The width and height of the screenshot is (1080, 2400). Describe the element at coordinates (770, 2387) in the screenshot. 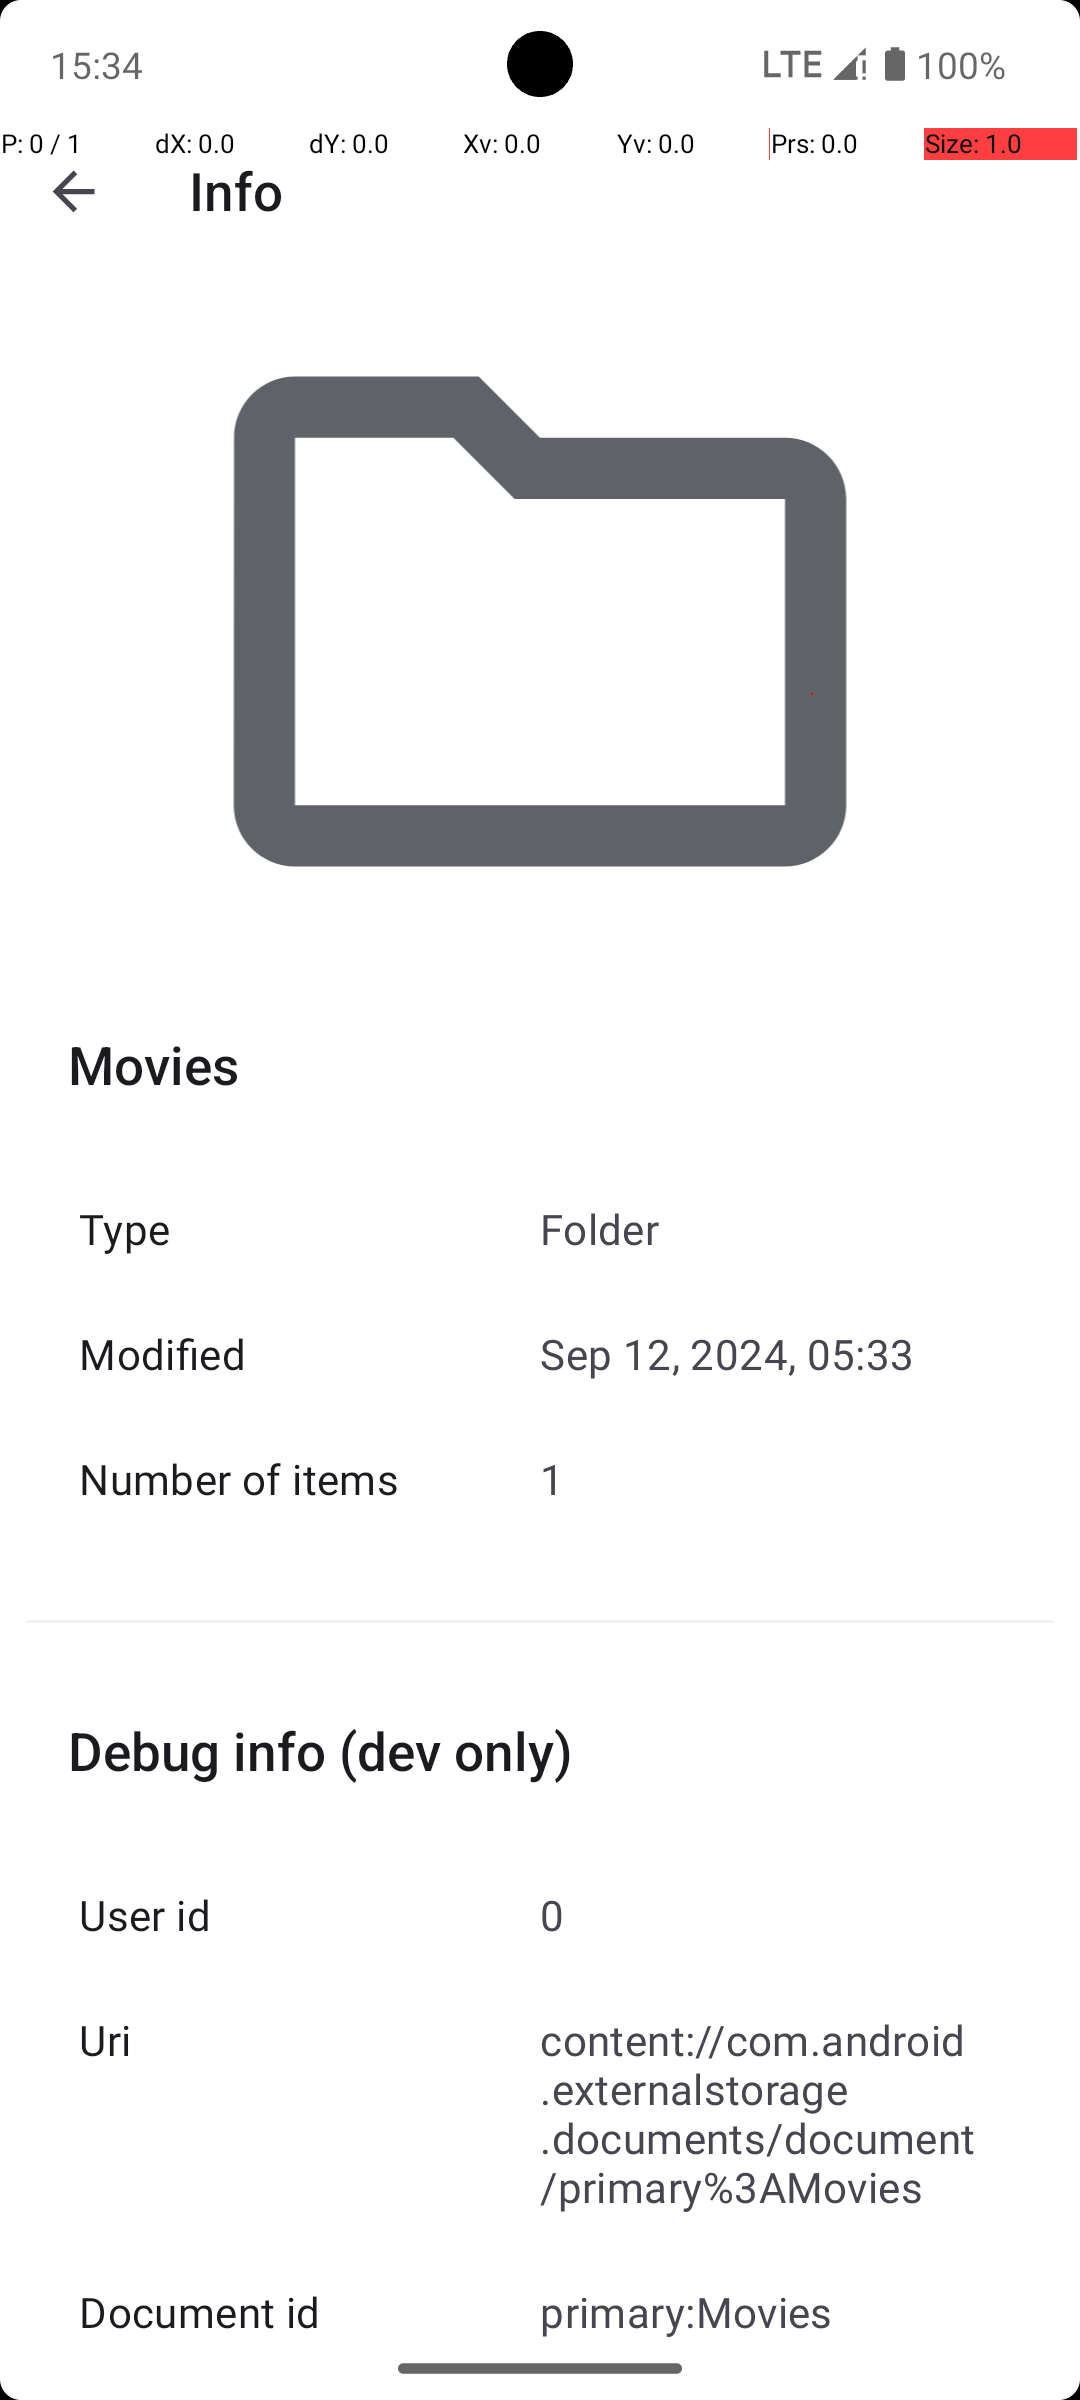

I see `vnd.android.document/directory` at that location.